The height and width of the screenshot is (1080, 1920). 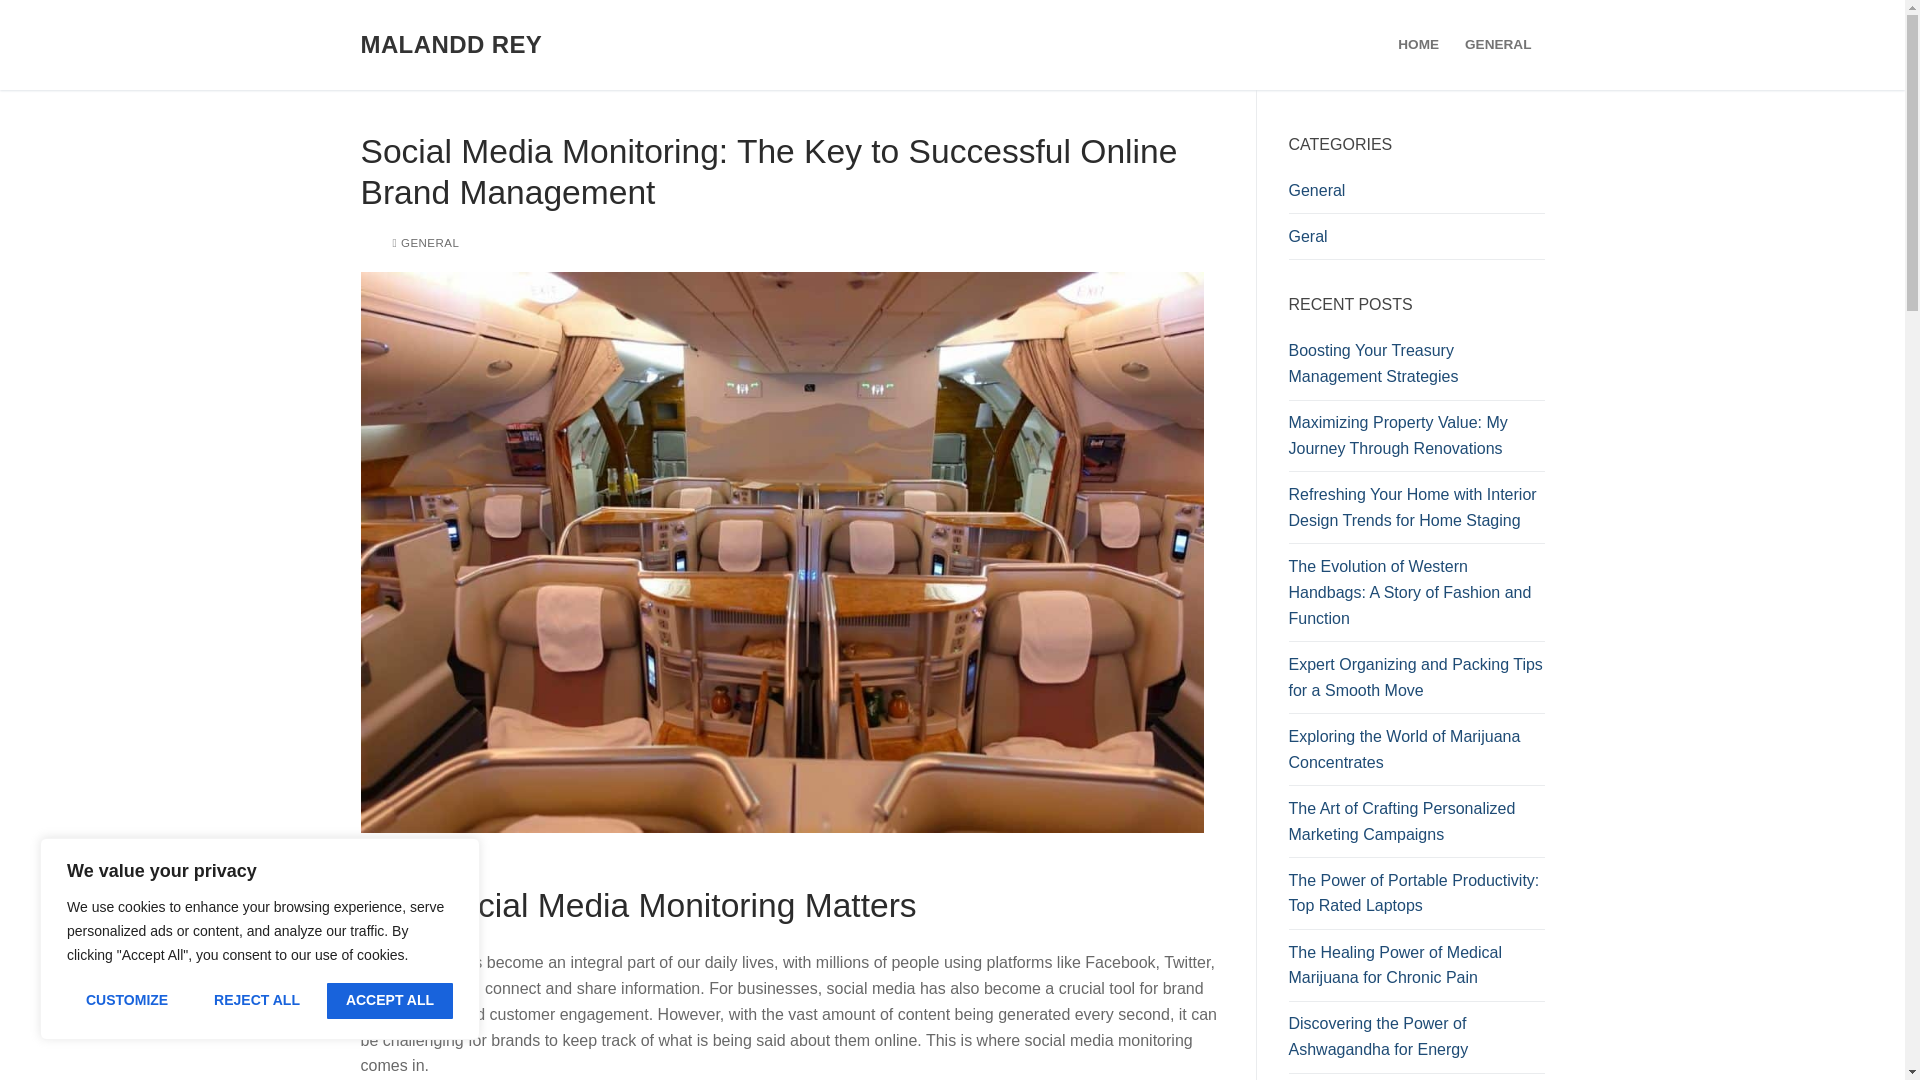 What do you see at coordinates (1416, 440) in the screenshot?
I see `Maximizing Property Value: My Journey Through Renovations` at bounding box center [1416, 440].